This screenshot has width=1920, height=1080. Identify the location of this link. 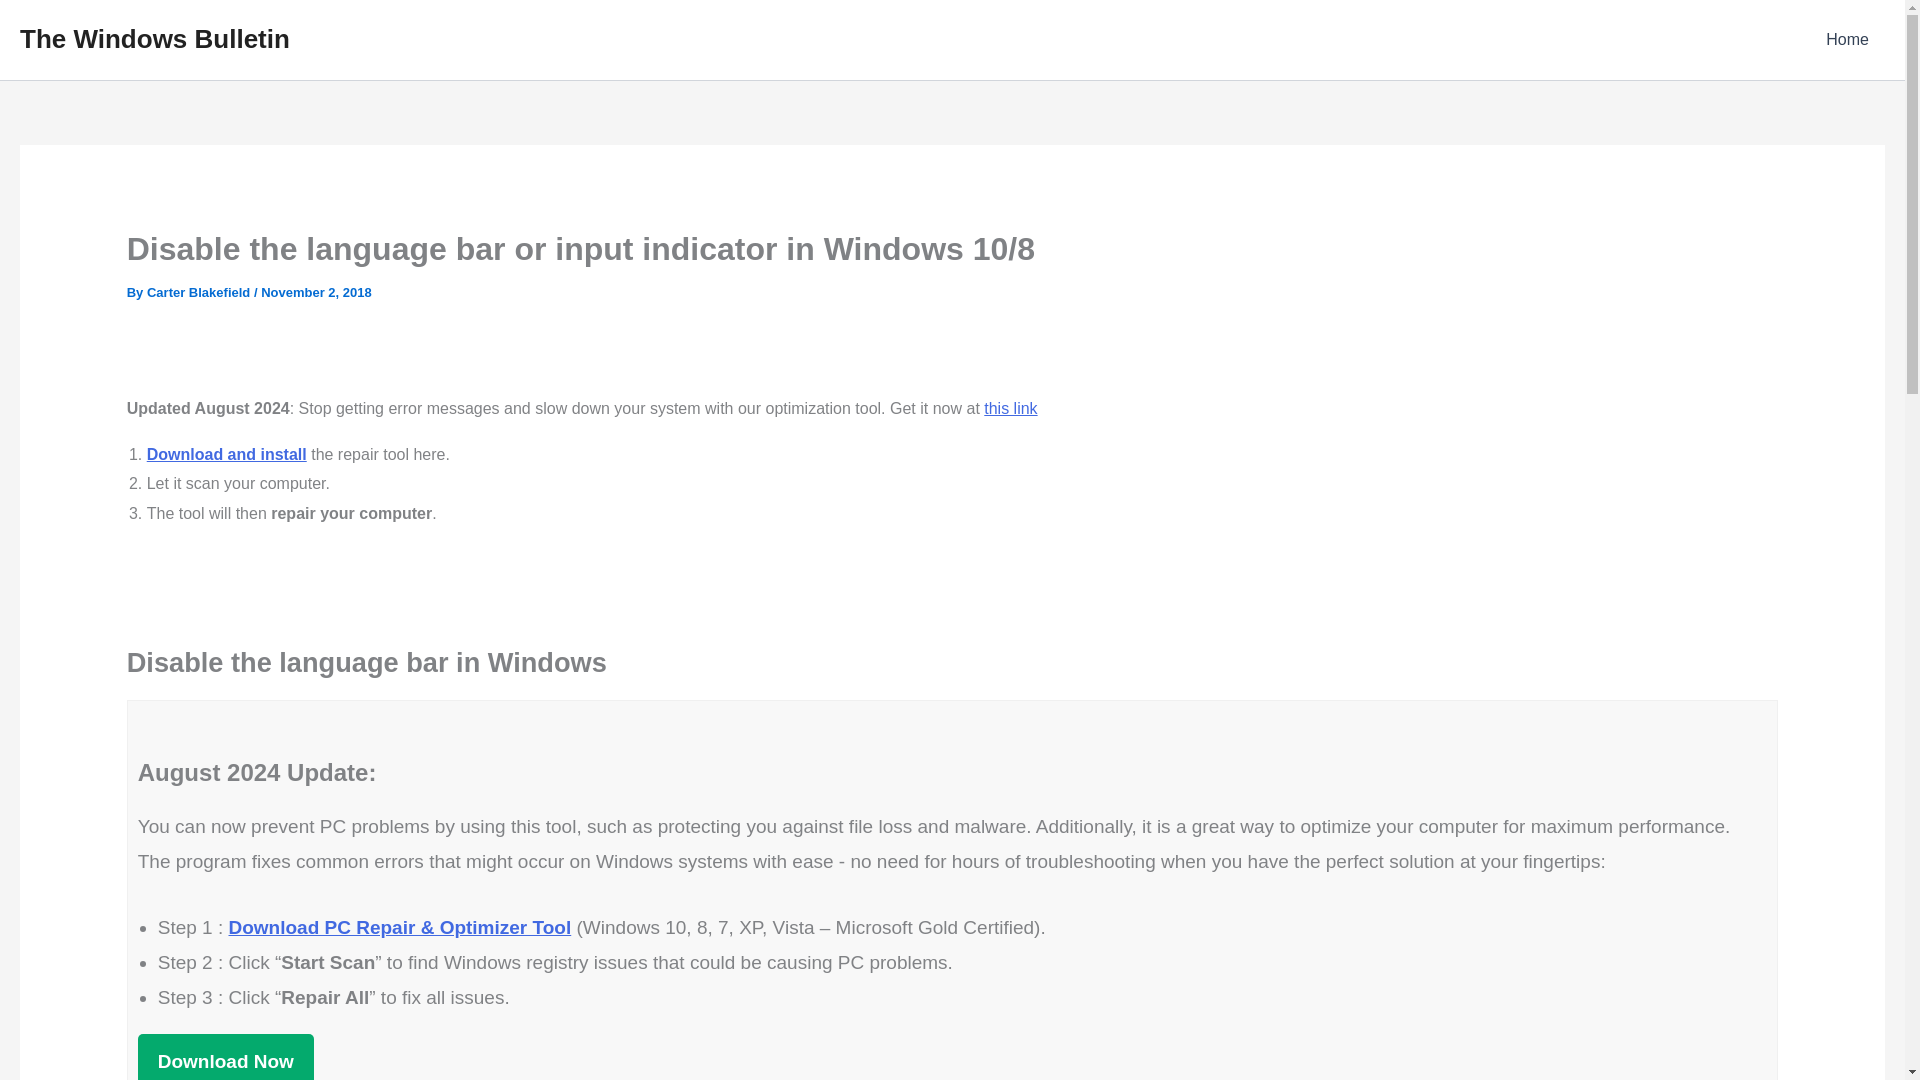
(1010, 408).